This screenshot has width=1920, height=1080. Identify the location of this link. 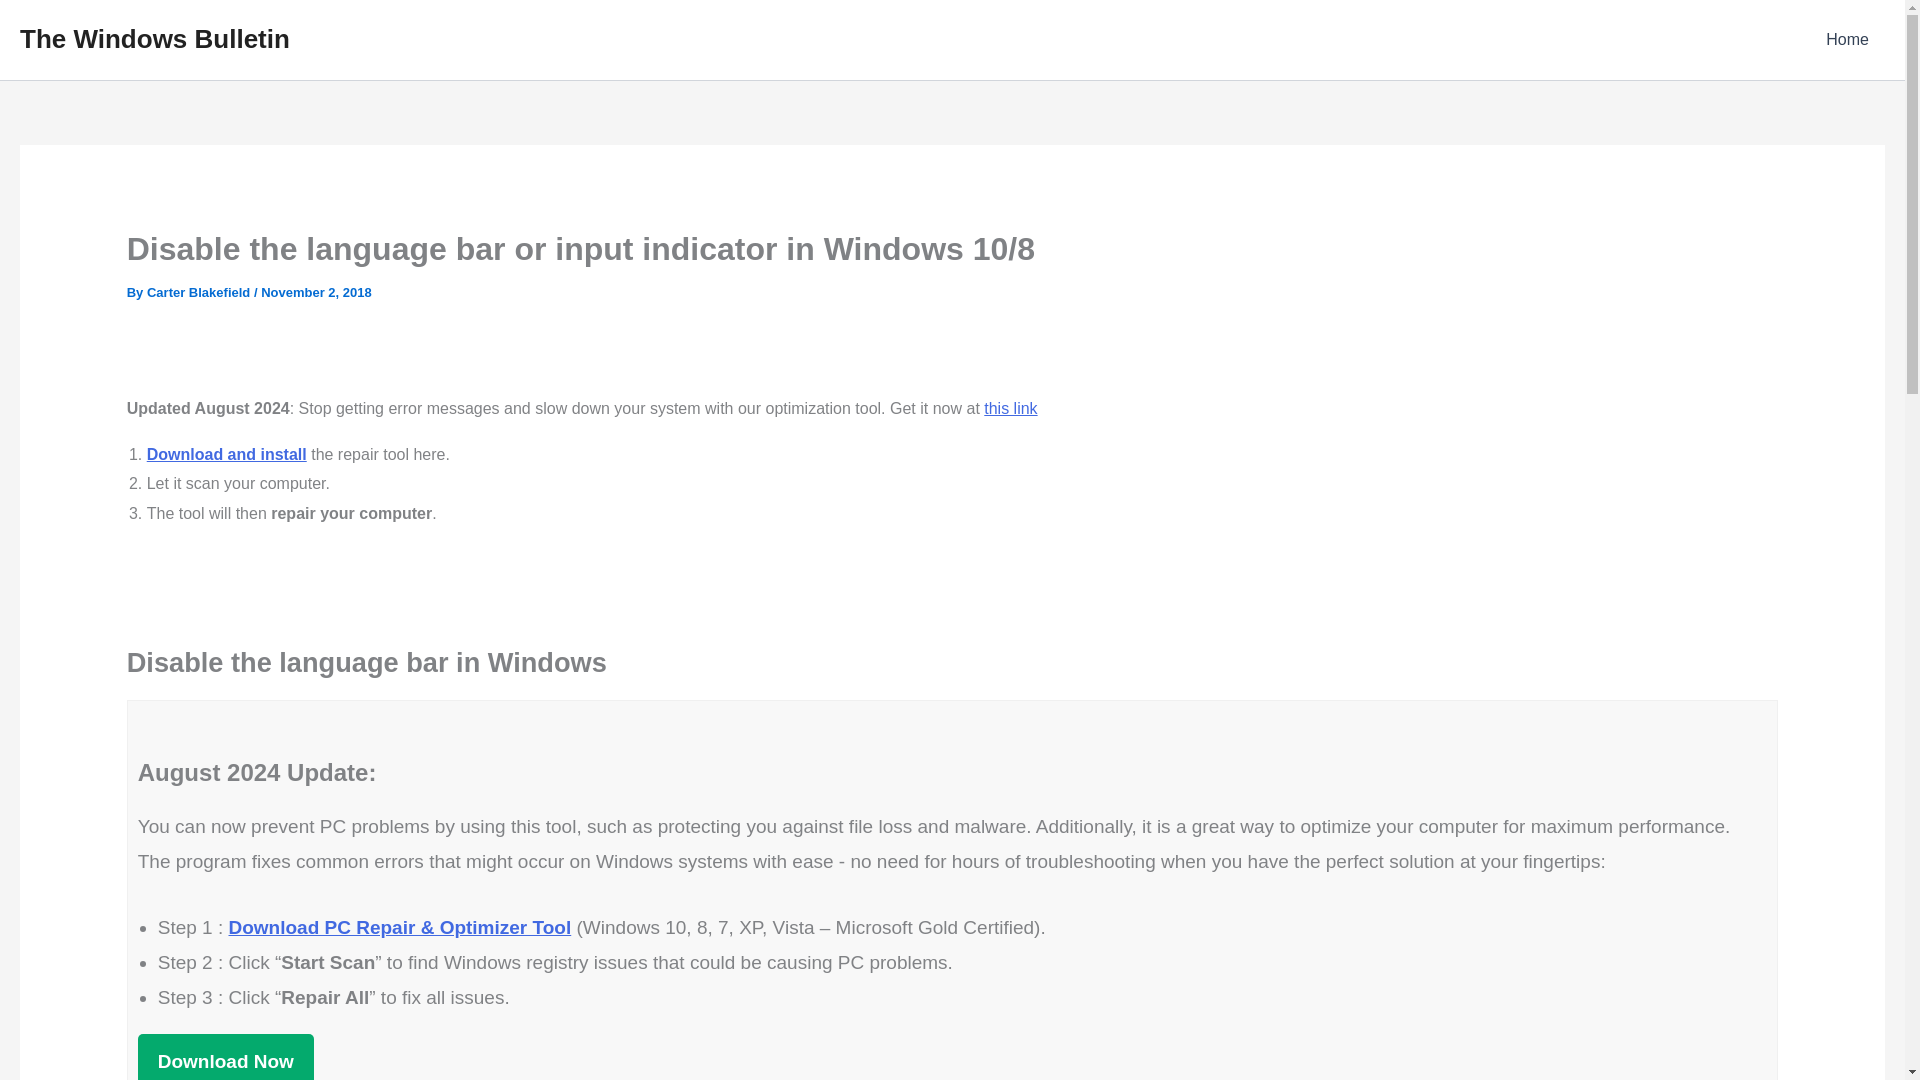
(1010, 408).